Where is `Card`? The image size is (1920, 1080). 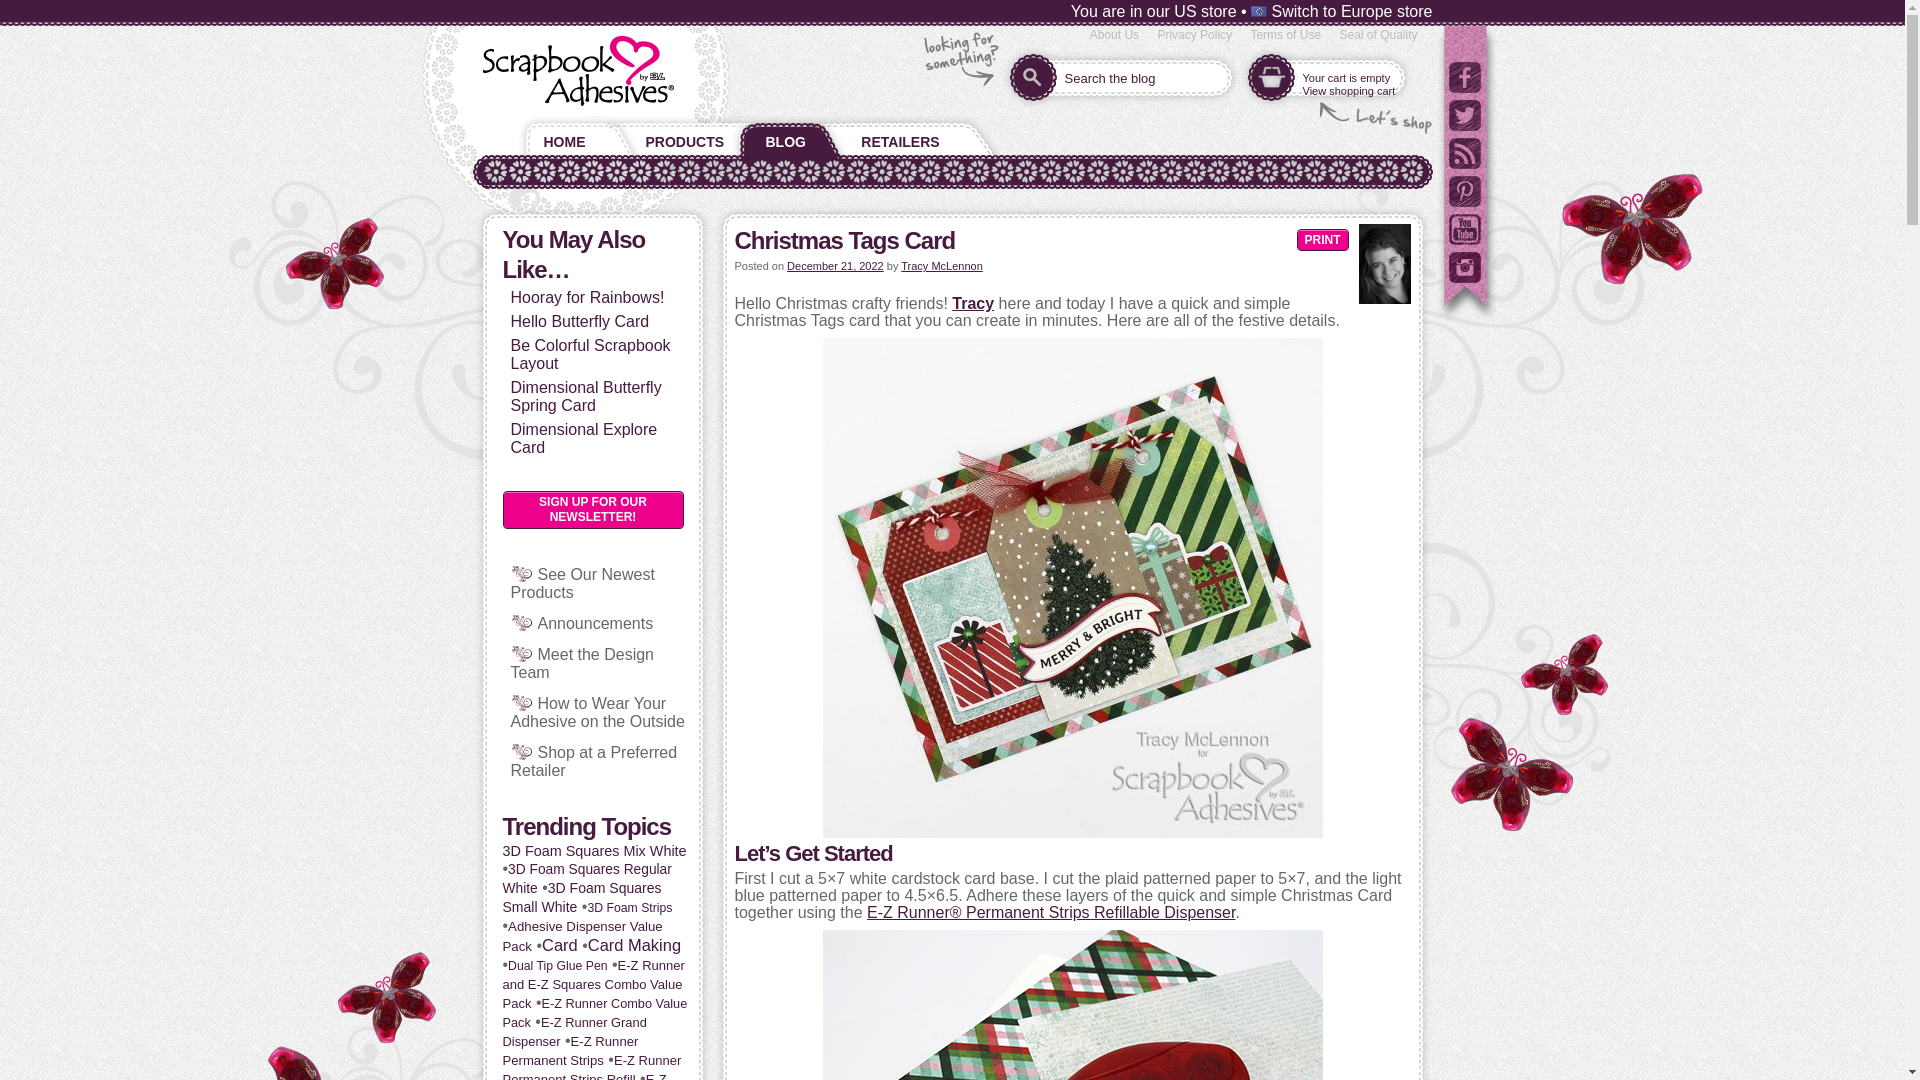
Card is located at coordinates (559, 944).